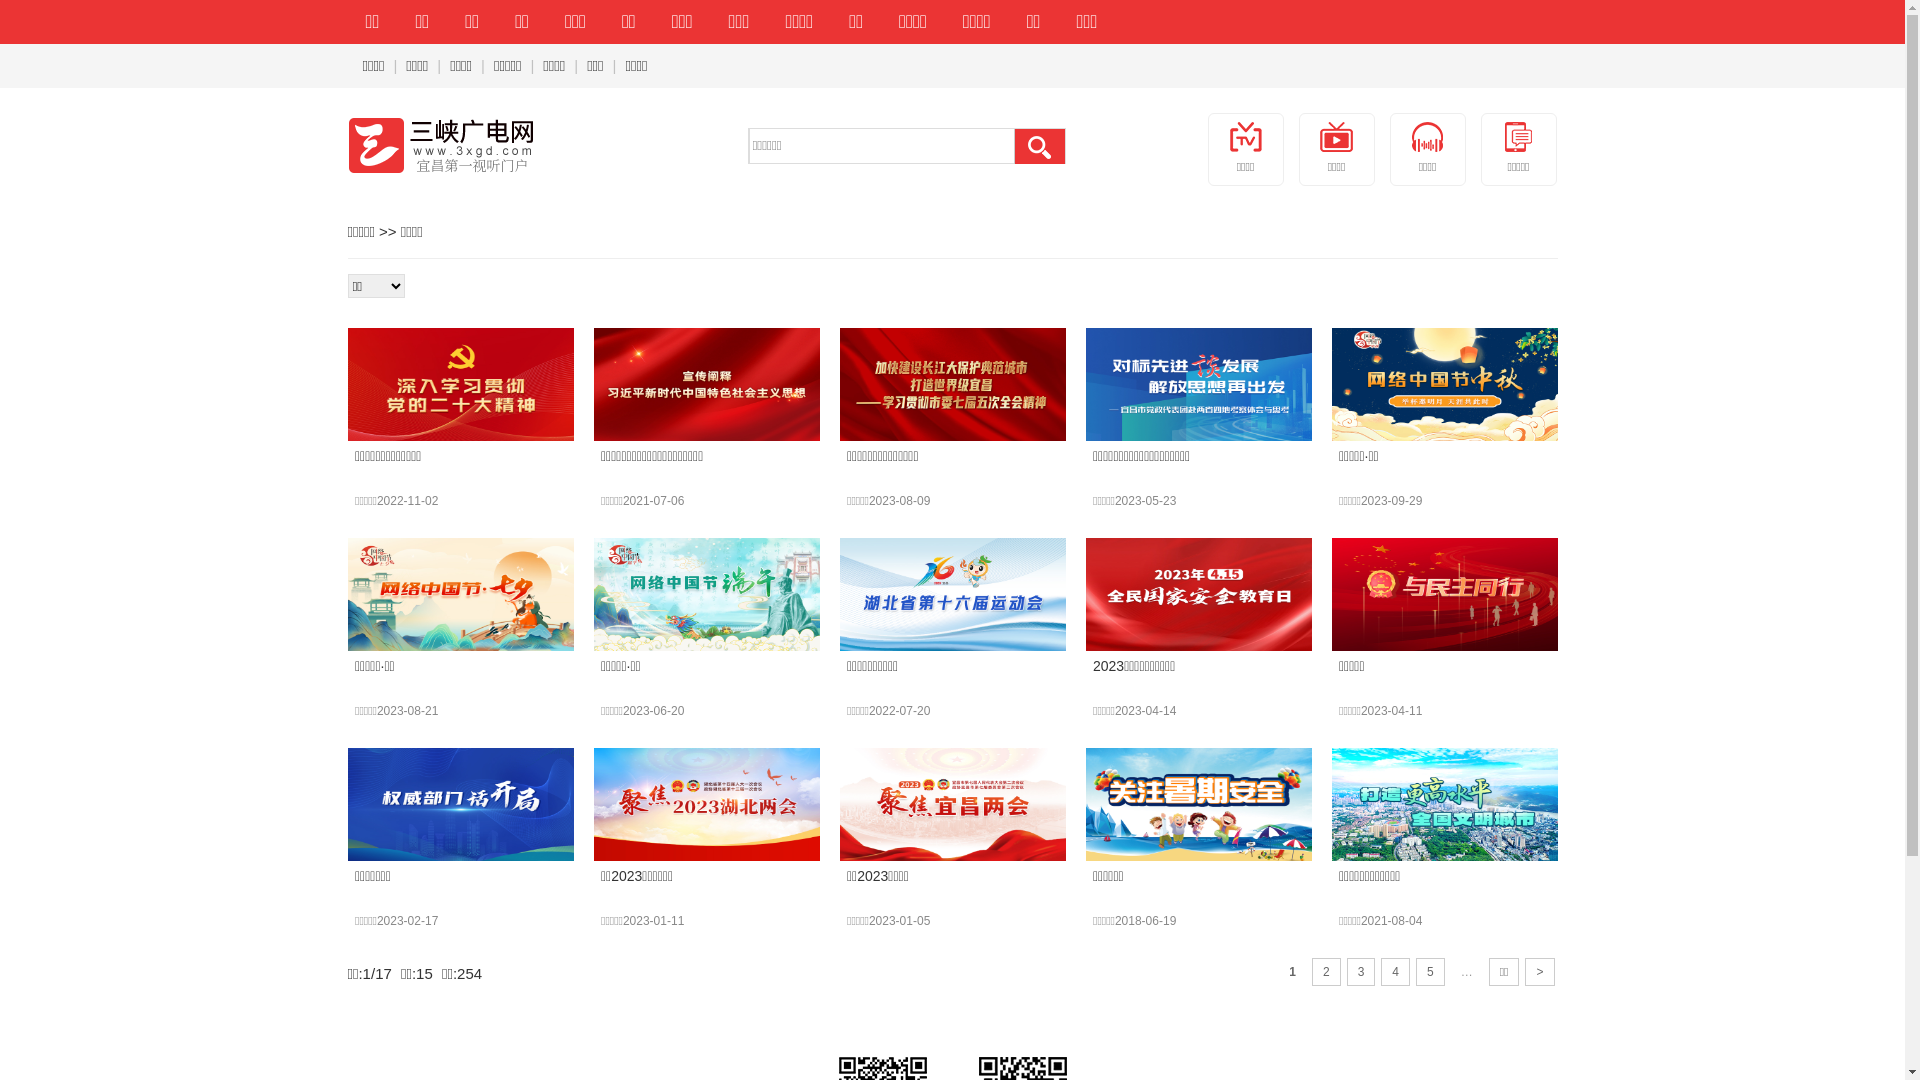 The width and height of the screenshot is (1920, 1080). I want to click on 2, so click(1326, 972).